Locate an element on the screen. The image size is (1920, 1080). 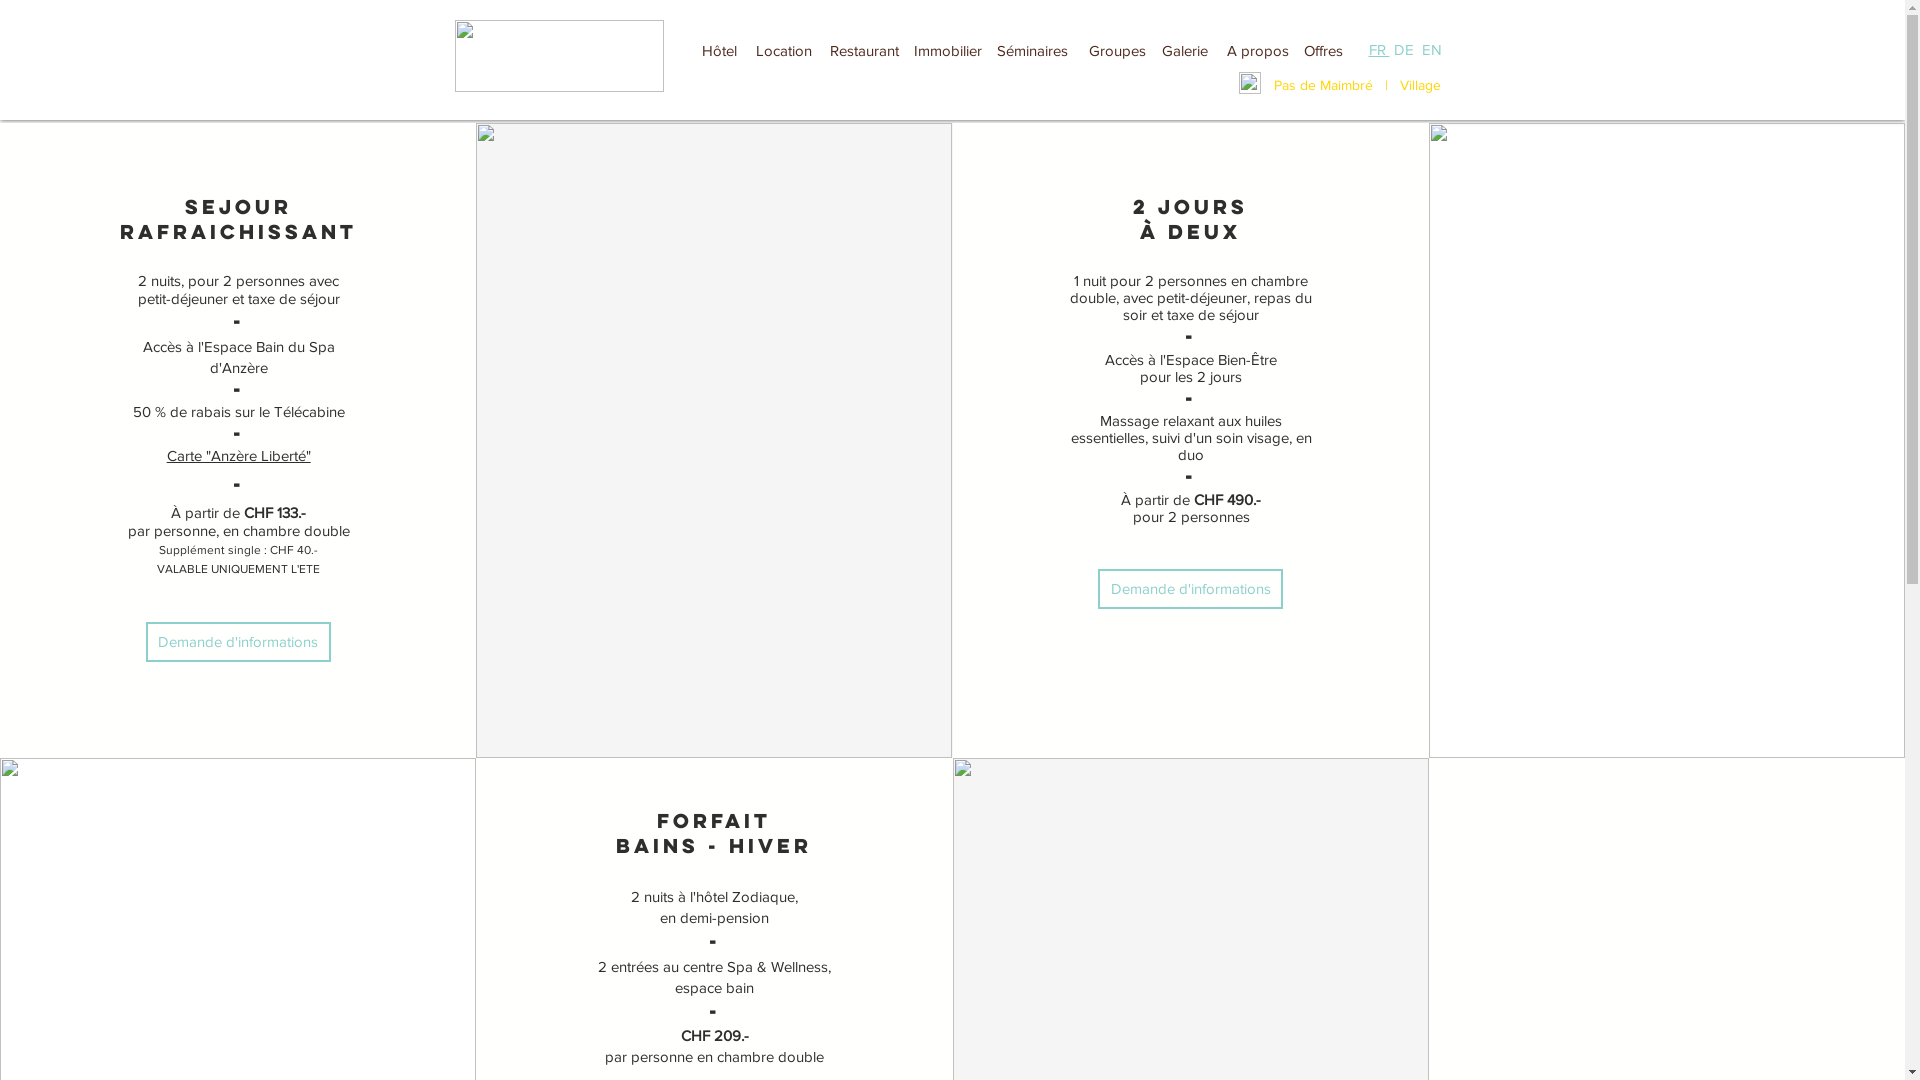
EN is located at coordinates (1432, 50).